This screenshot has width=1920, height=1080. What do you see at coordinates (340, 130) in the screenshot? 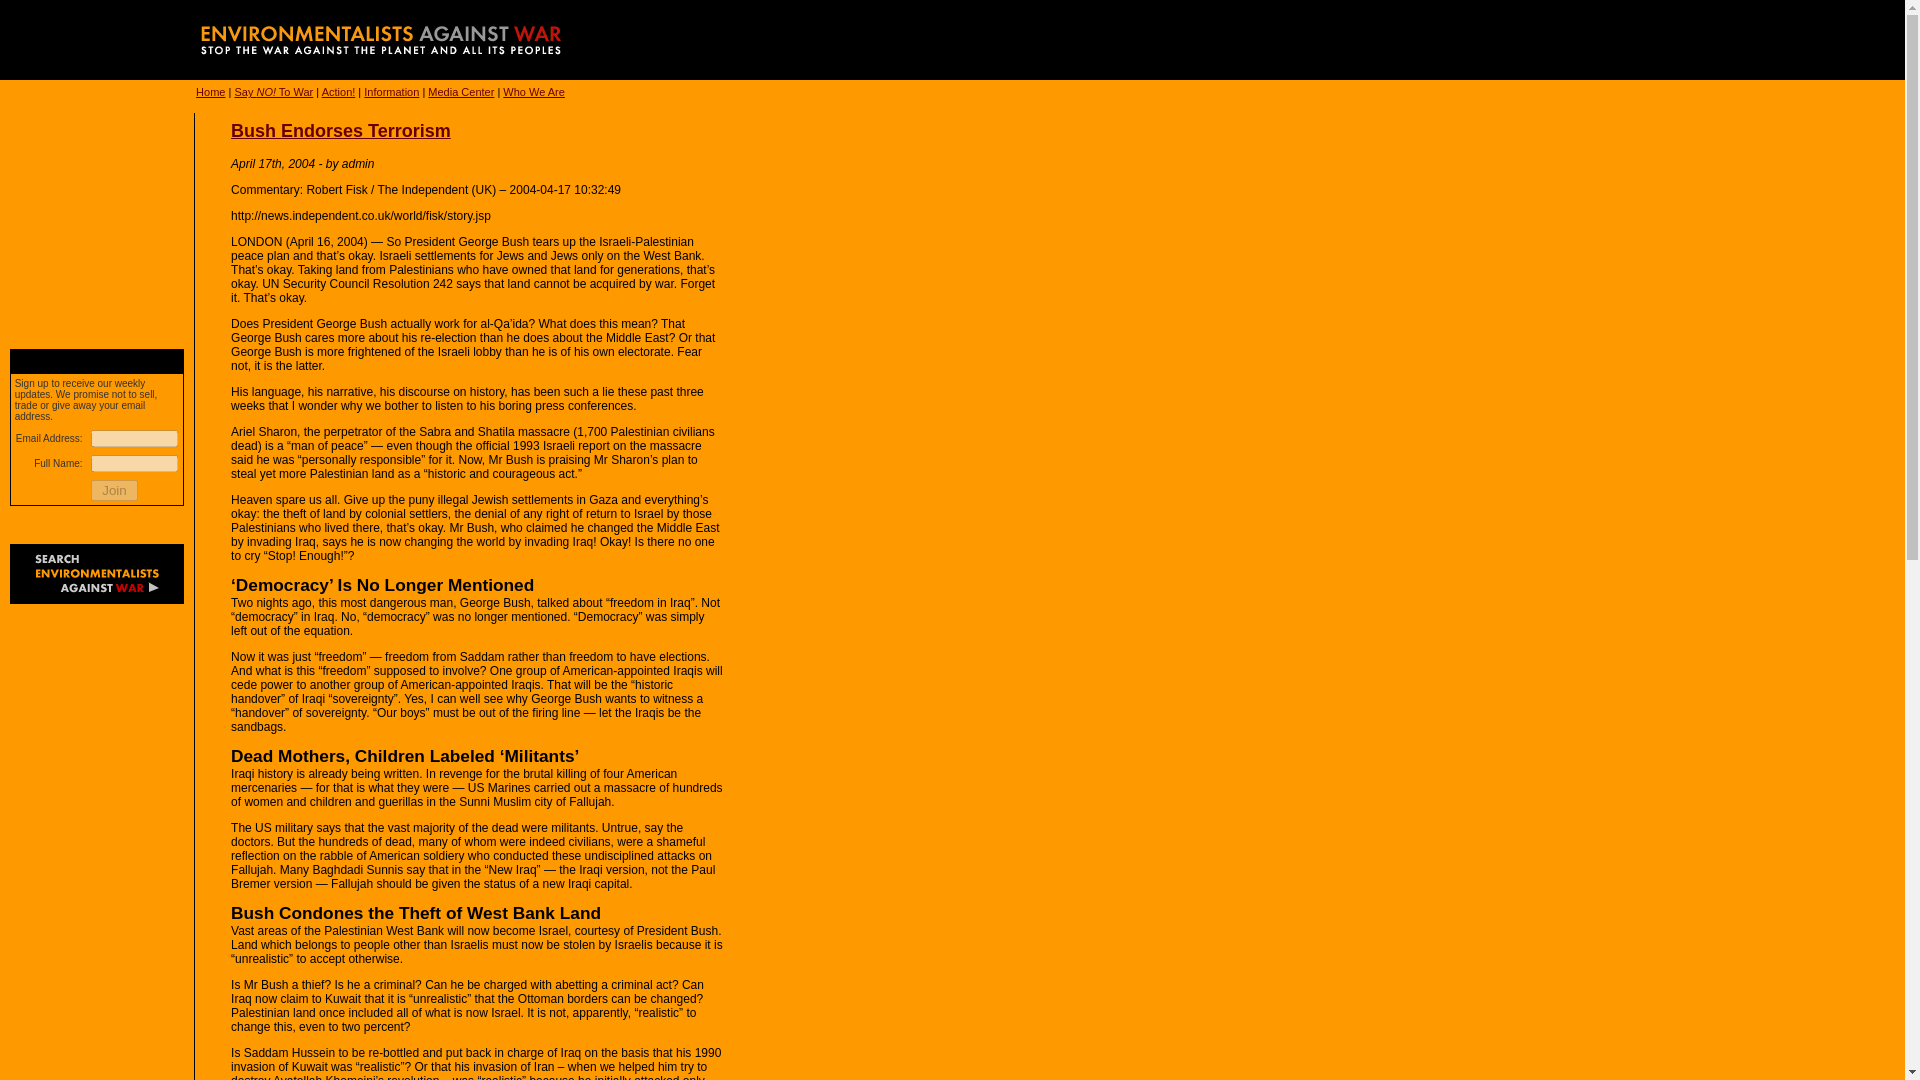
I see `Bush Endorses Terrorism` at bounding box center [340, 130].